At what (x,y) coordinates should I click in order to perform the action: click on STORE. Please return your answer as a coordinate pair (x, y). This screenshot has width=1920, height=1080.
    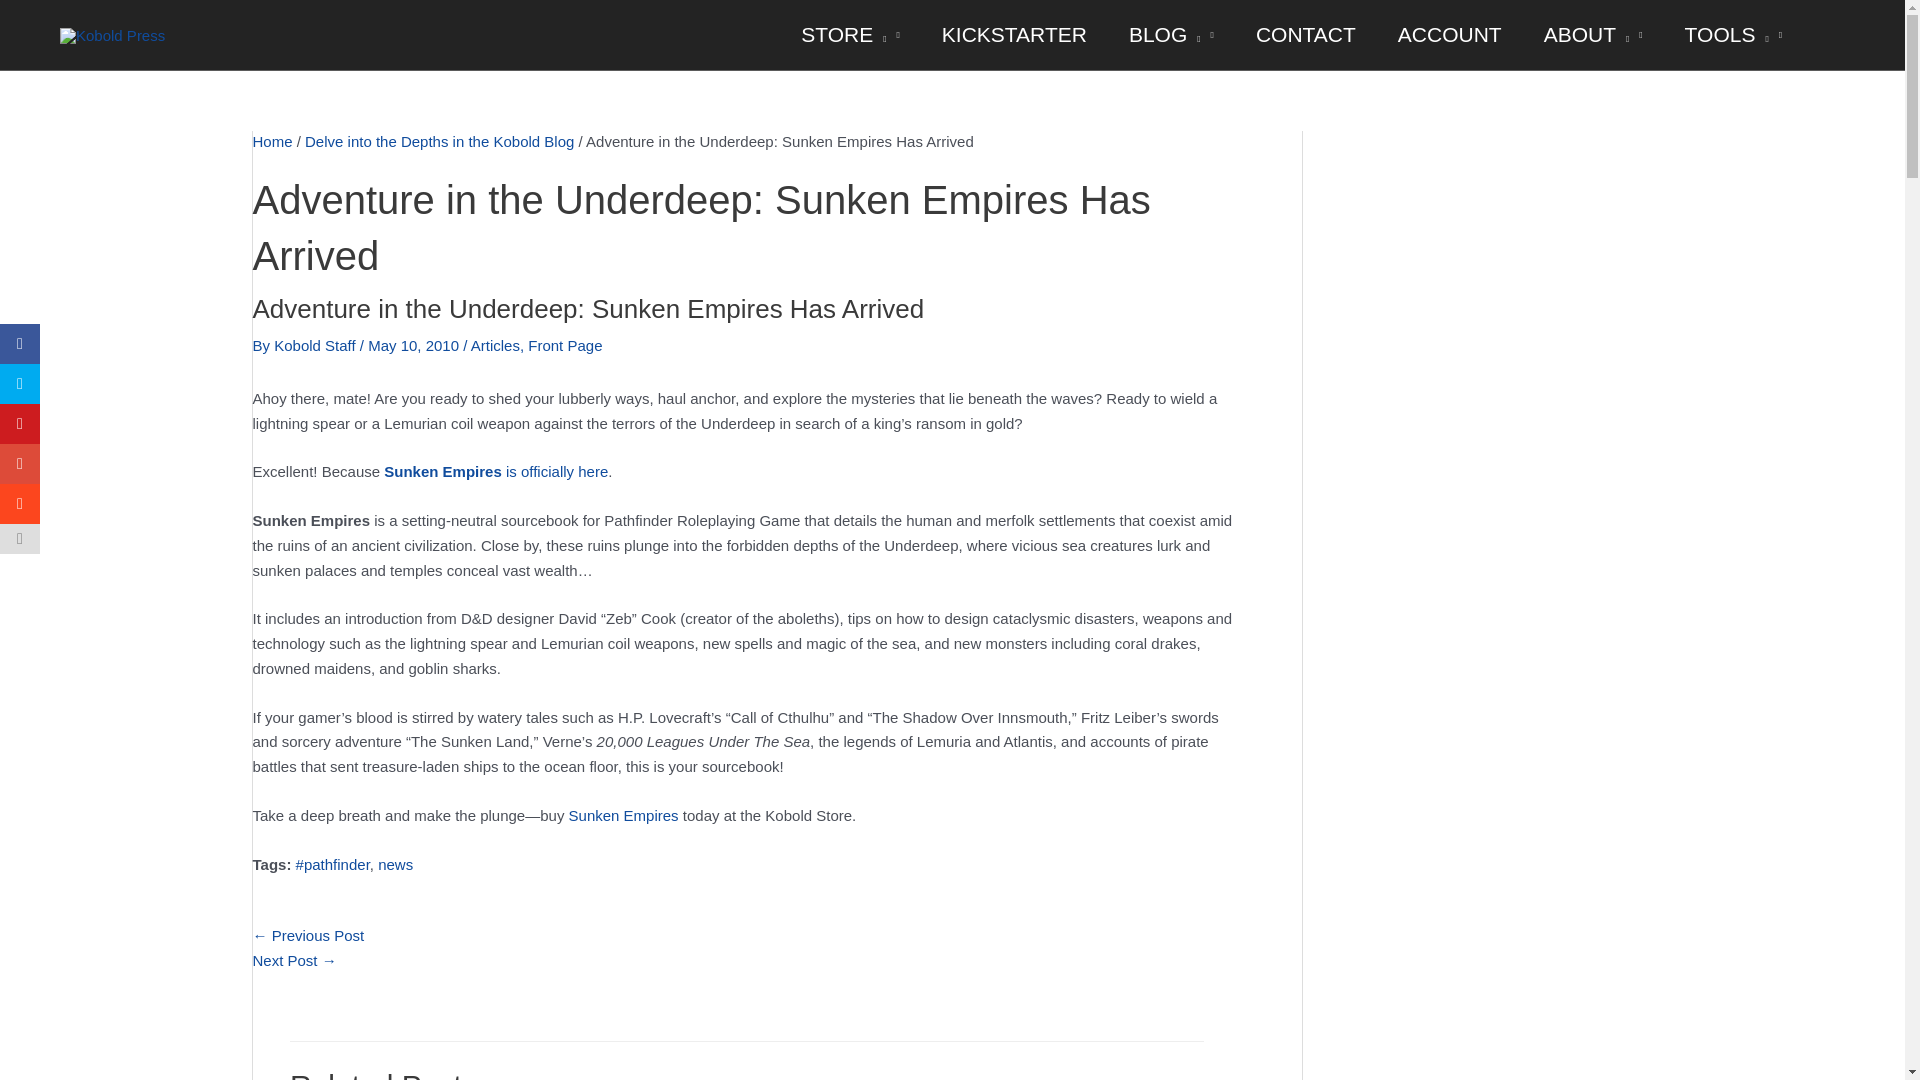
    Looking at the image, I should click on (850, 35).